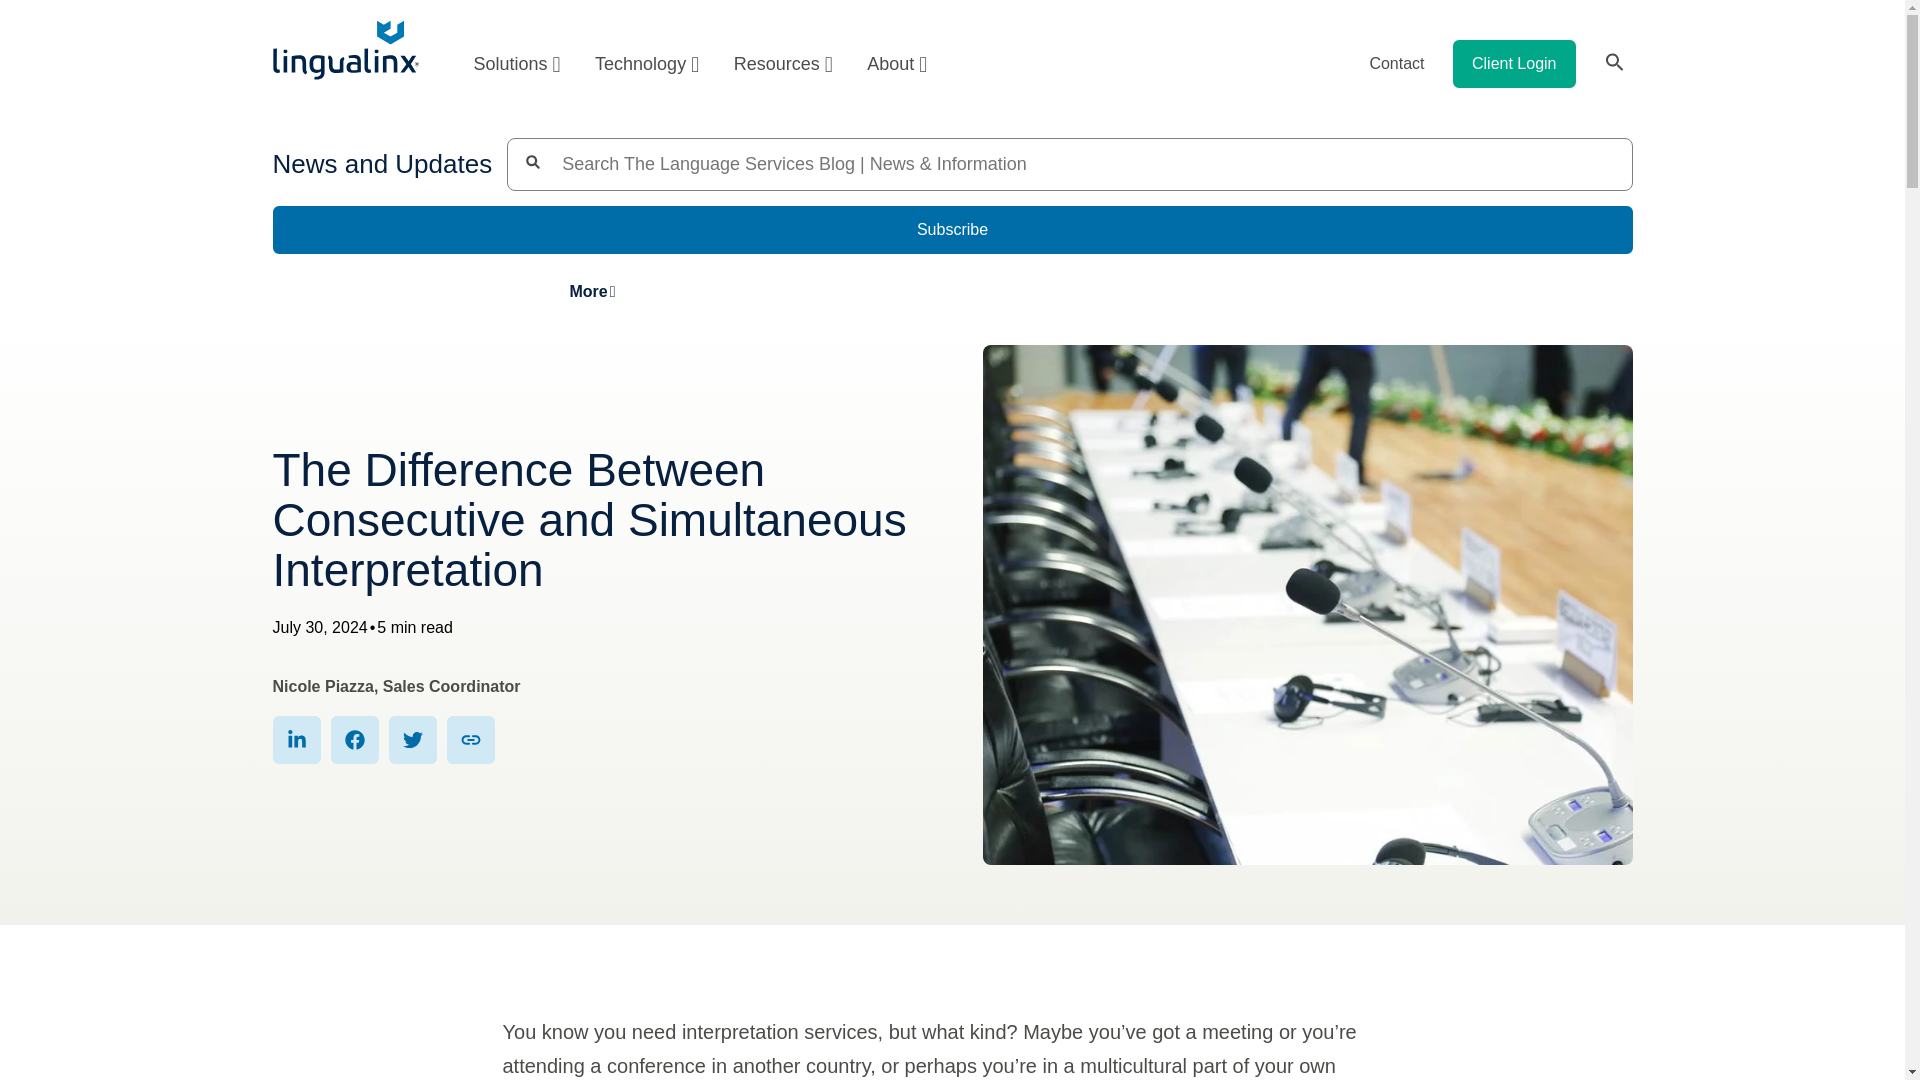  Describe the element at coordinates (469, 740) in the screenshot. I see `Copy link` at that location.